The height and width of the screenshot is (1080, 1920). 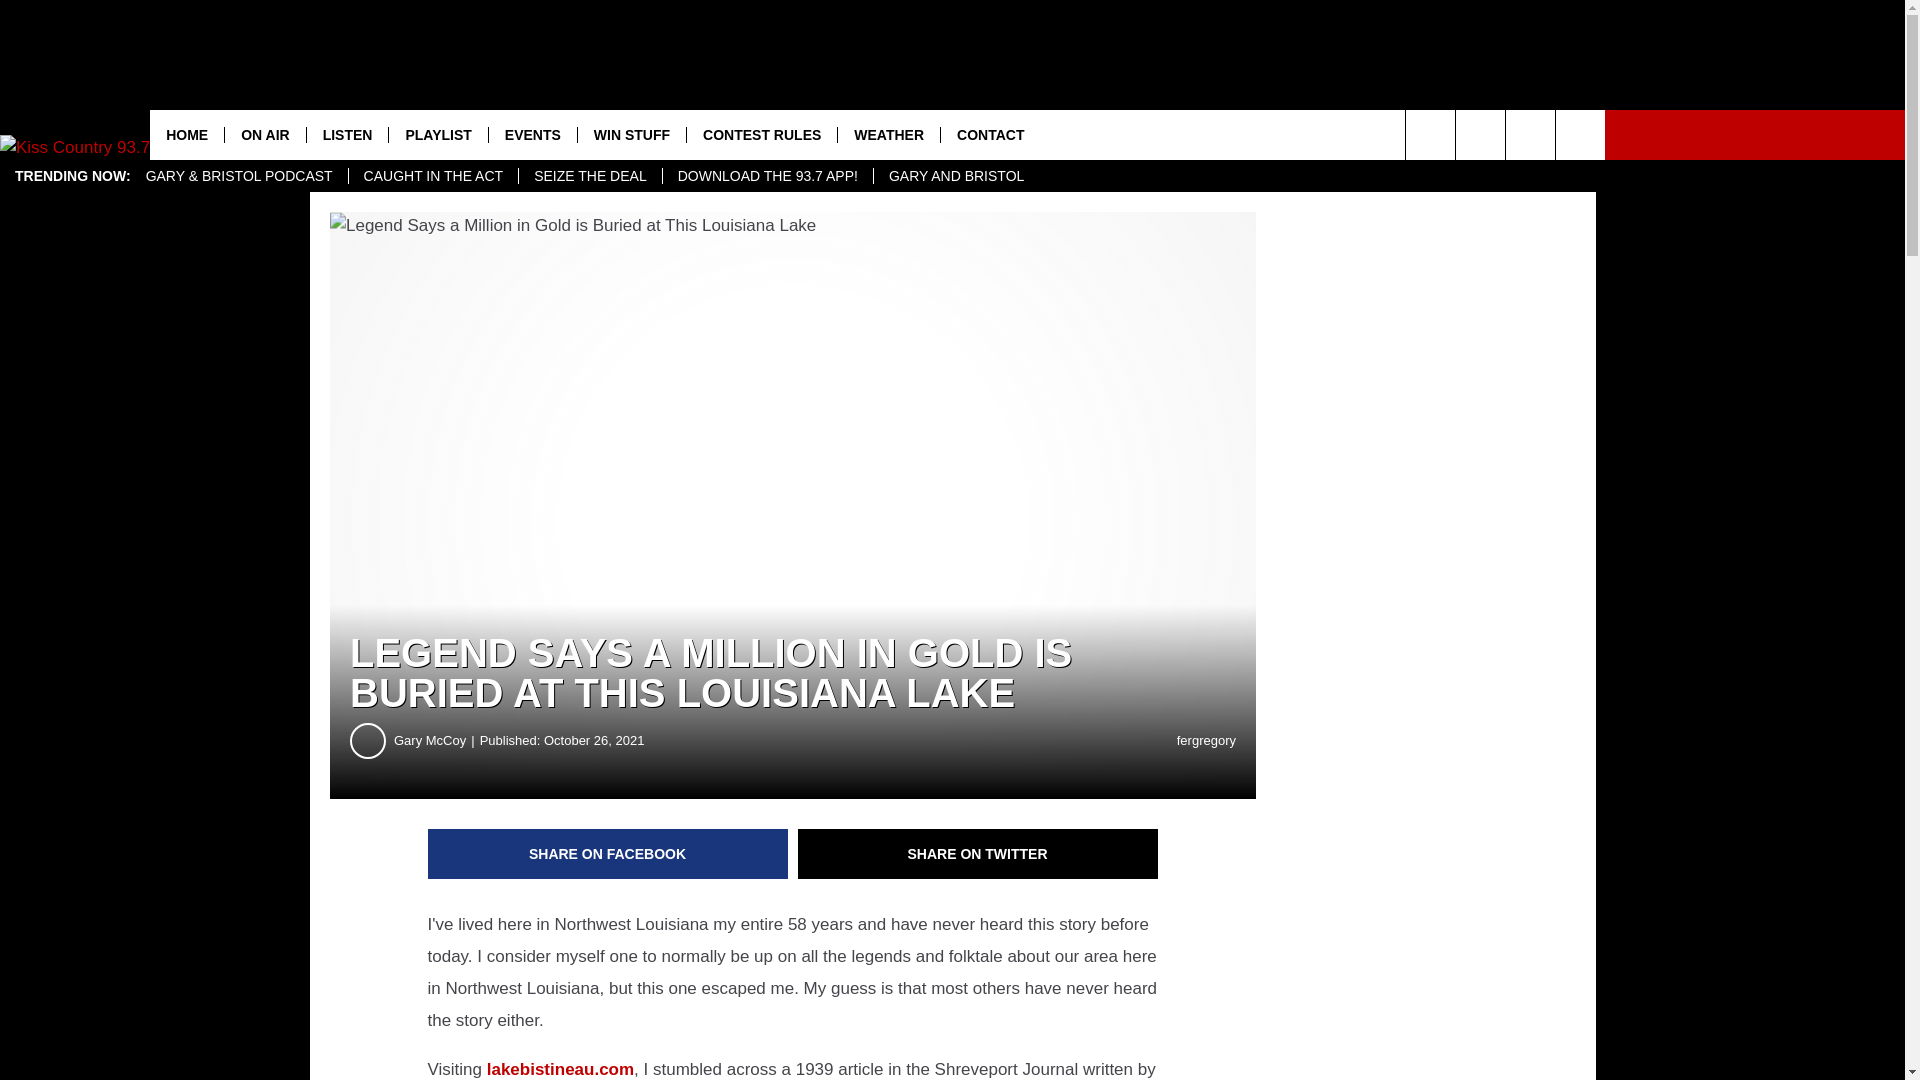 I want to click on HOME, so click(x=186, y=134).